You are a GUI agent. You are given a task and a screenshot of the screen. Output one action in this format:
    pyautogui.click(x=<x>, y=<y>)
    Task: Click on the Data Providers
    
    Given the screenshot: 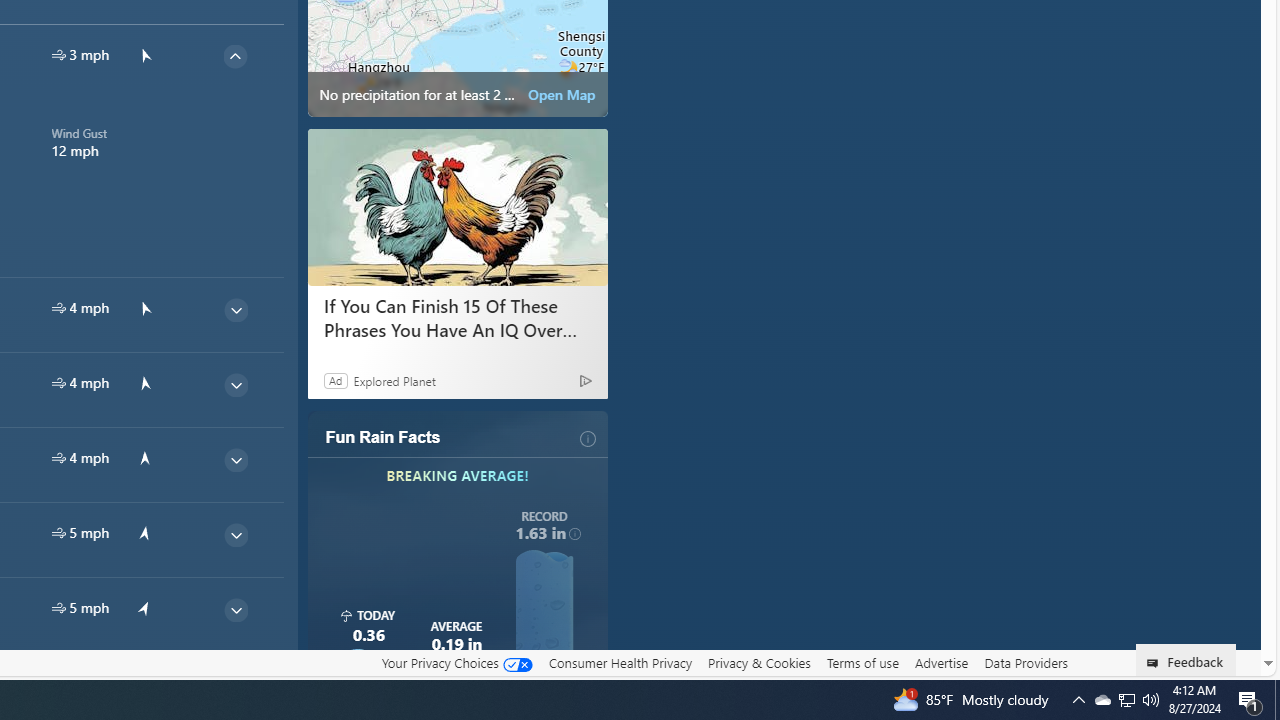 What is the action you would take?
    pyautogui.click(x=1026, y=662)
    